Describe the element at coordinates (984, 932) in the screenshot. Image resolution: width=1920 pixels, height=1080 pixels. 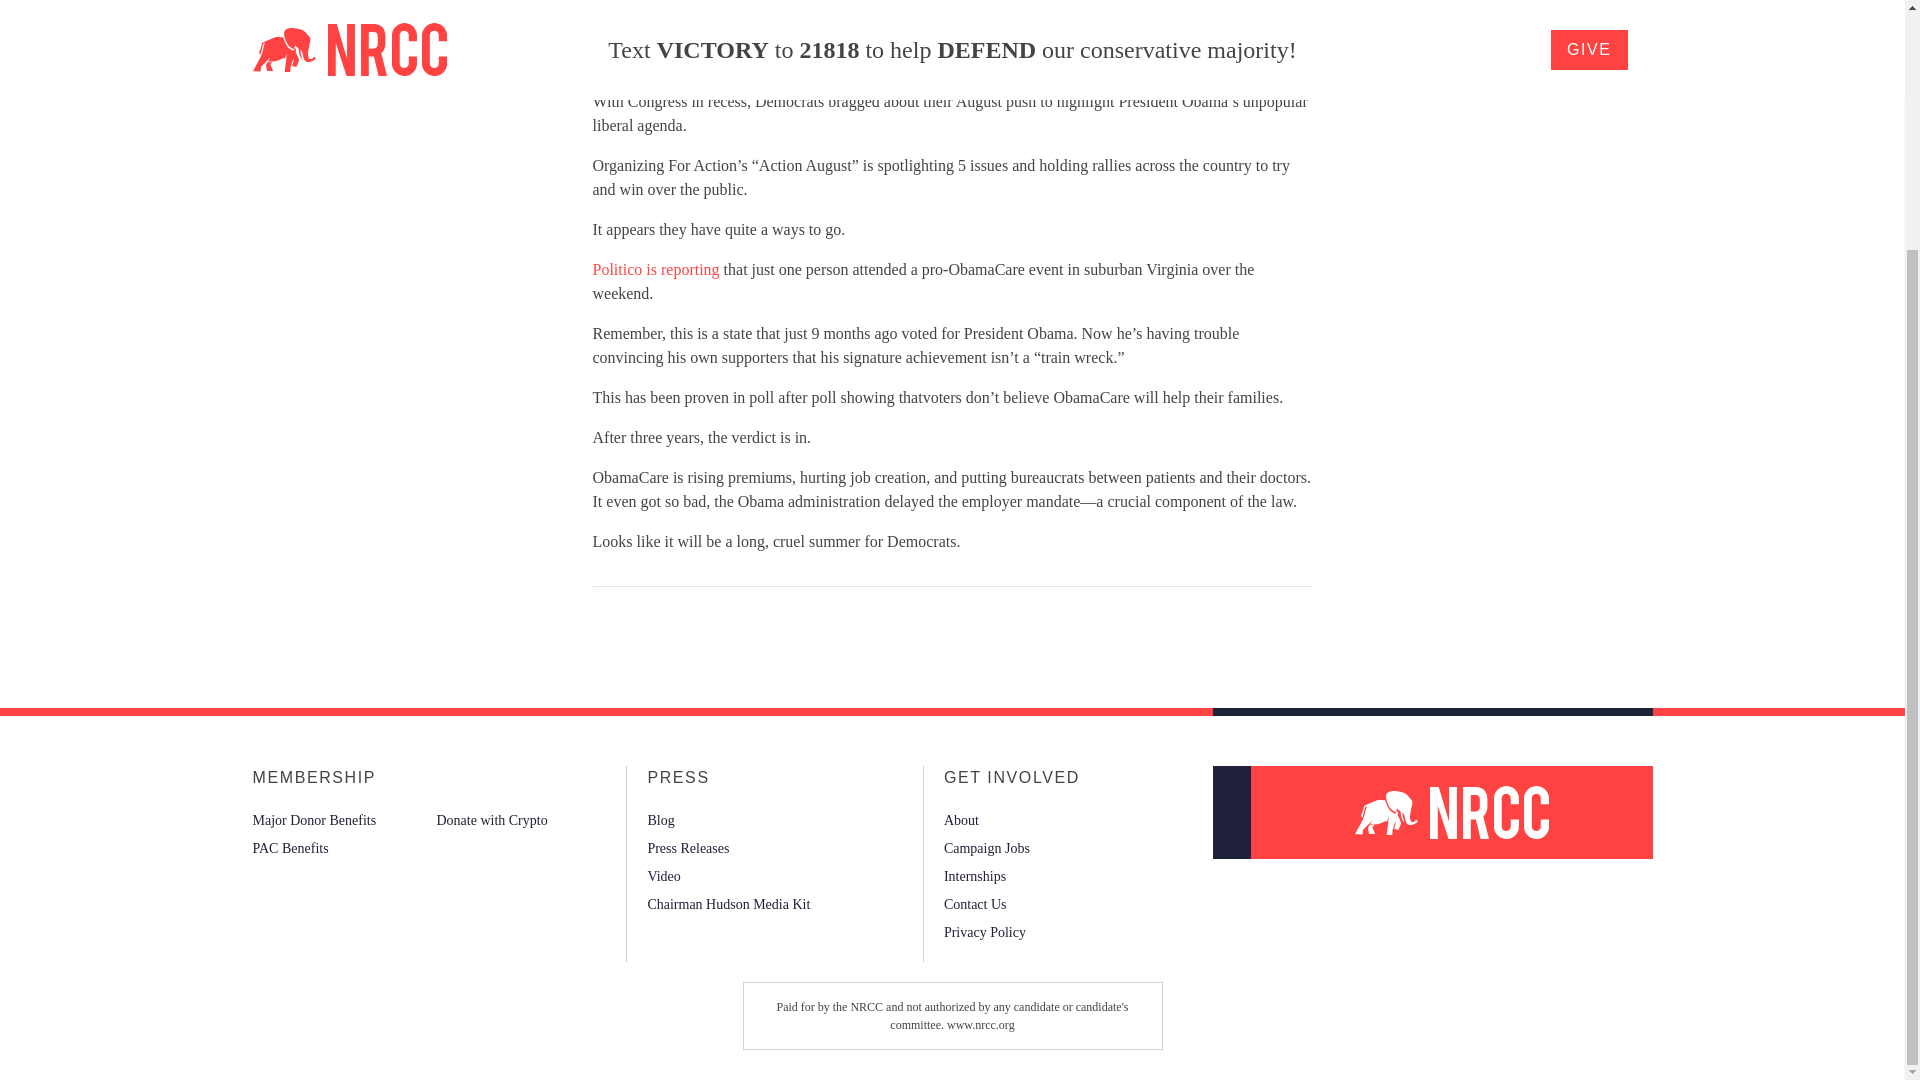
I see `Privacy Policy` at that location.